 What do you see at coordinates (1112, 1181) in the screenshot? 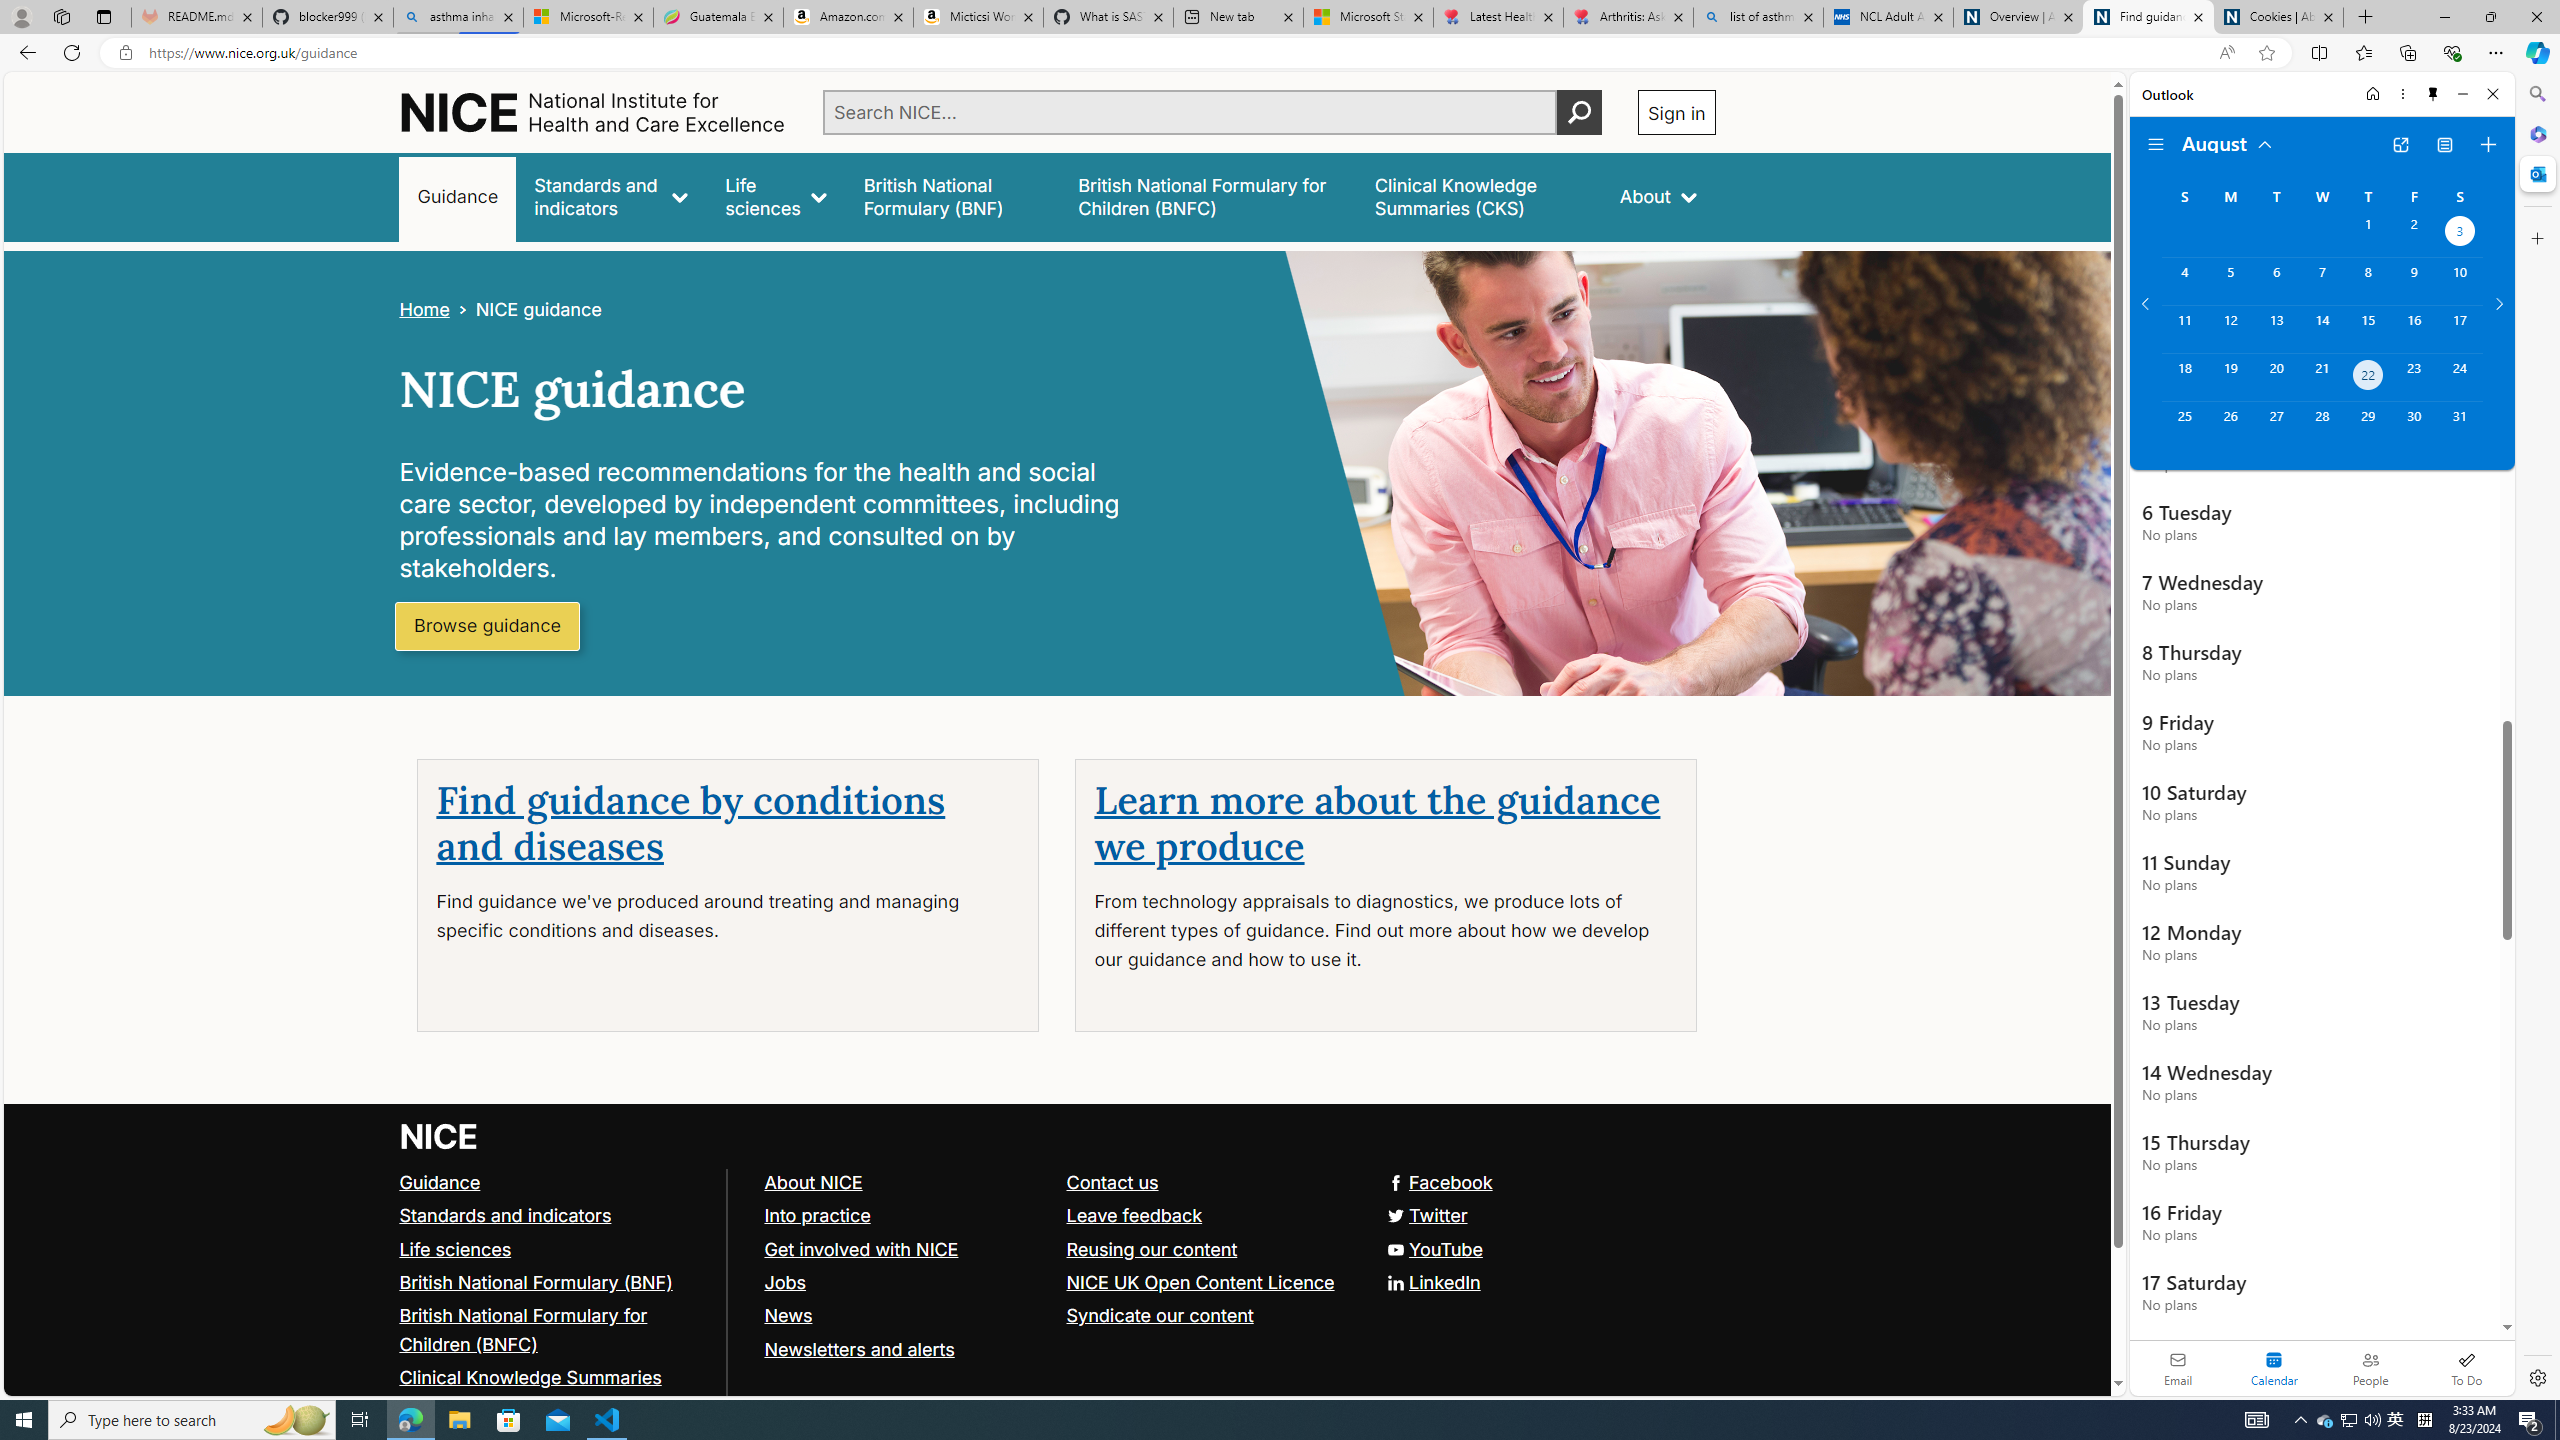
I see `Contact us` at bounding box center [1112, 1181].